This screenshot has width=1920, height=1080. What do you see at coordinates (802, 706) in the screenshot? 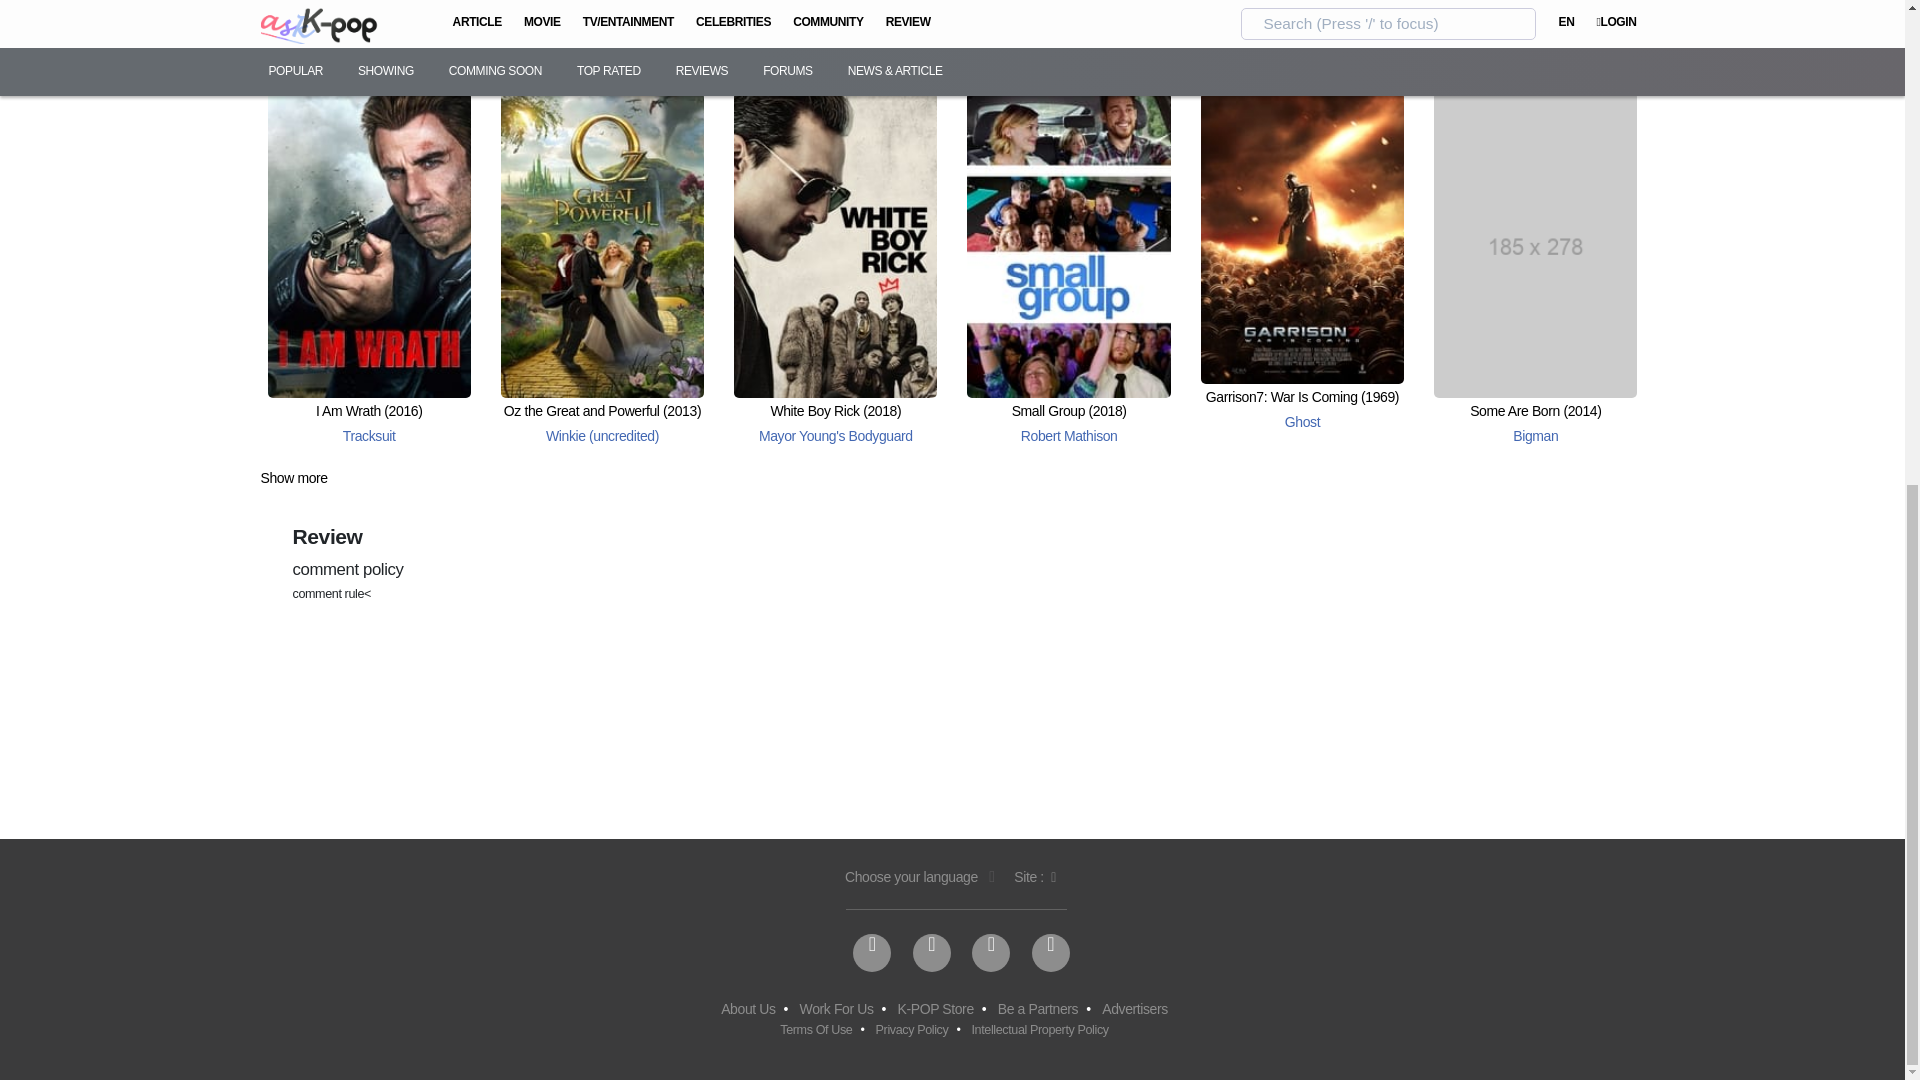
I see `fb:comments Facebook Social Plugin` at bounding box center [802, 706].